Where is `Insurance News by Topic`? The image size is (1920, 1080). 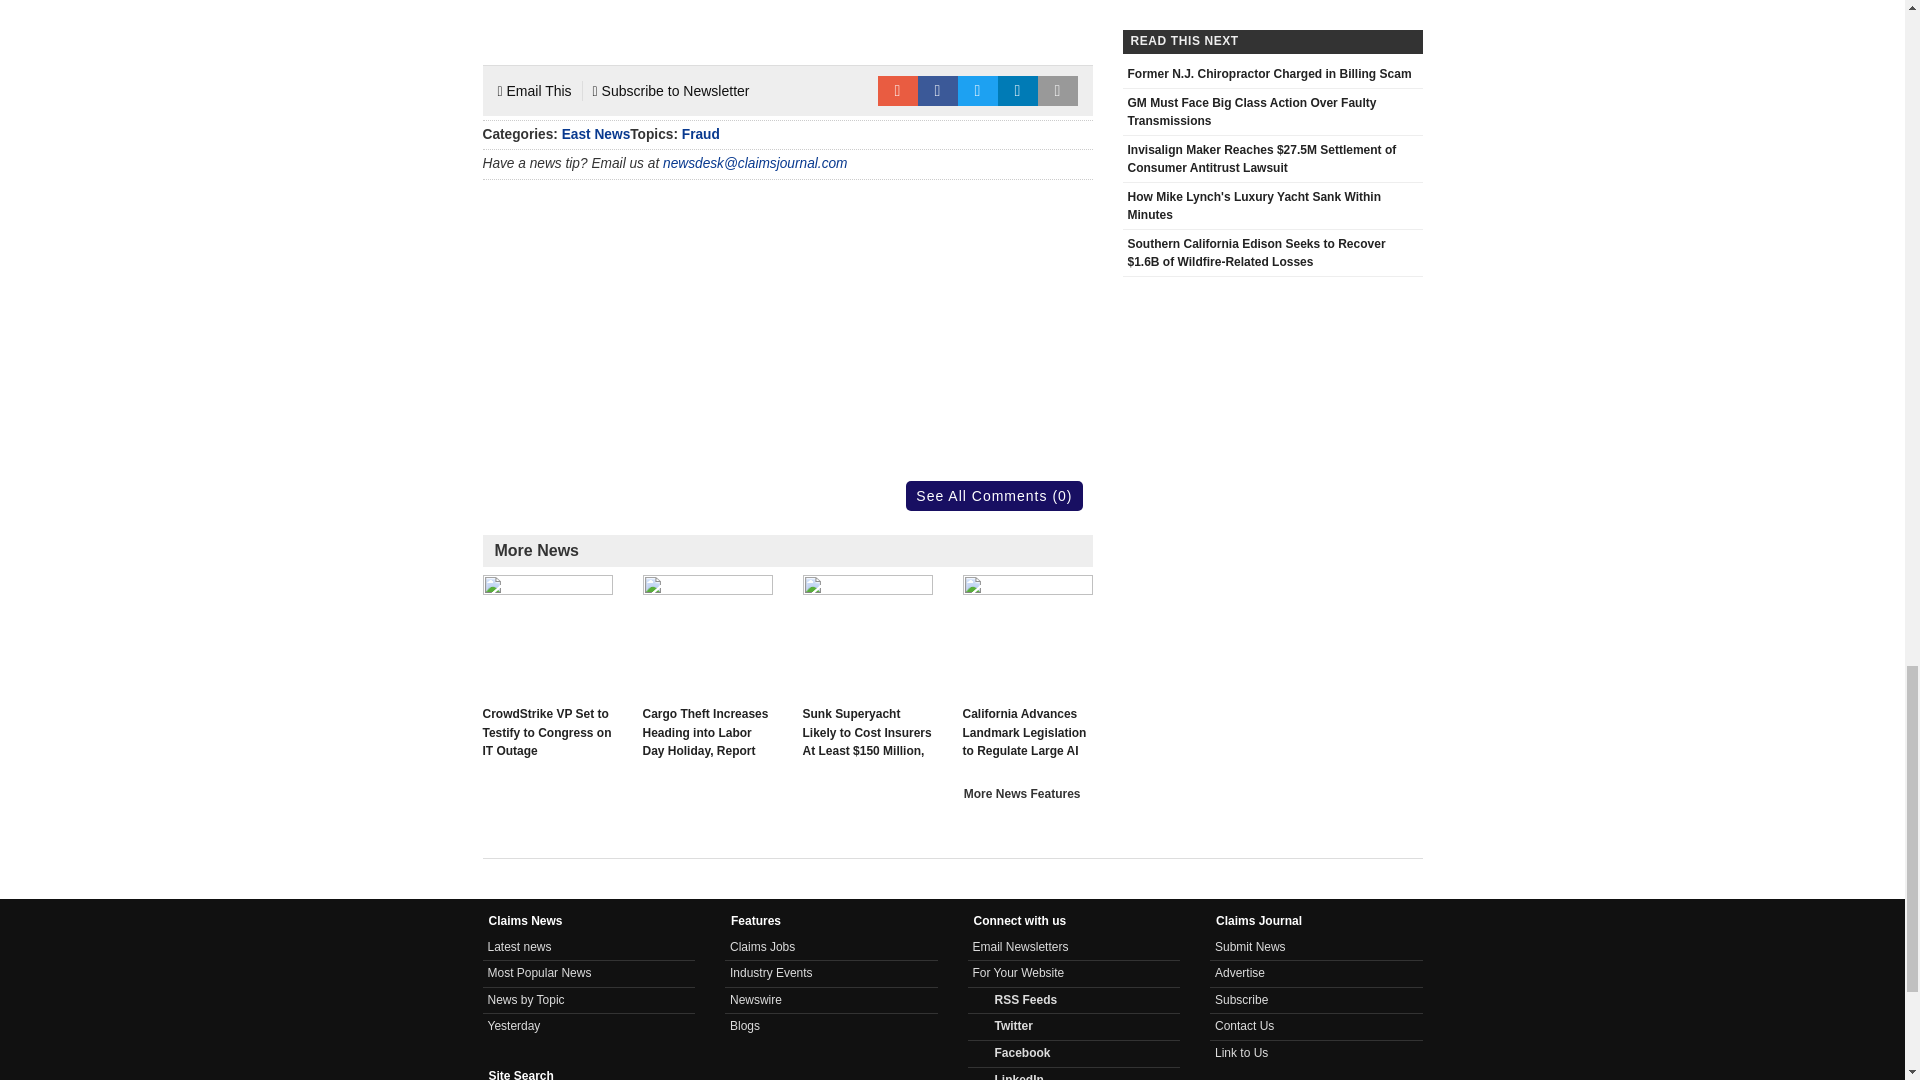 Insurance News by Topic is located at coordinates (526, 999).